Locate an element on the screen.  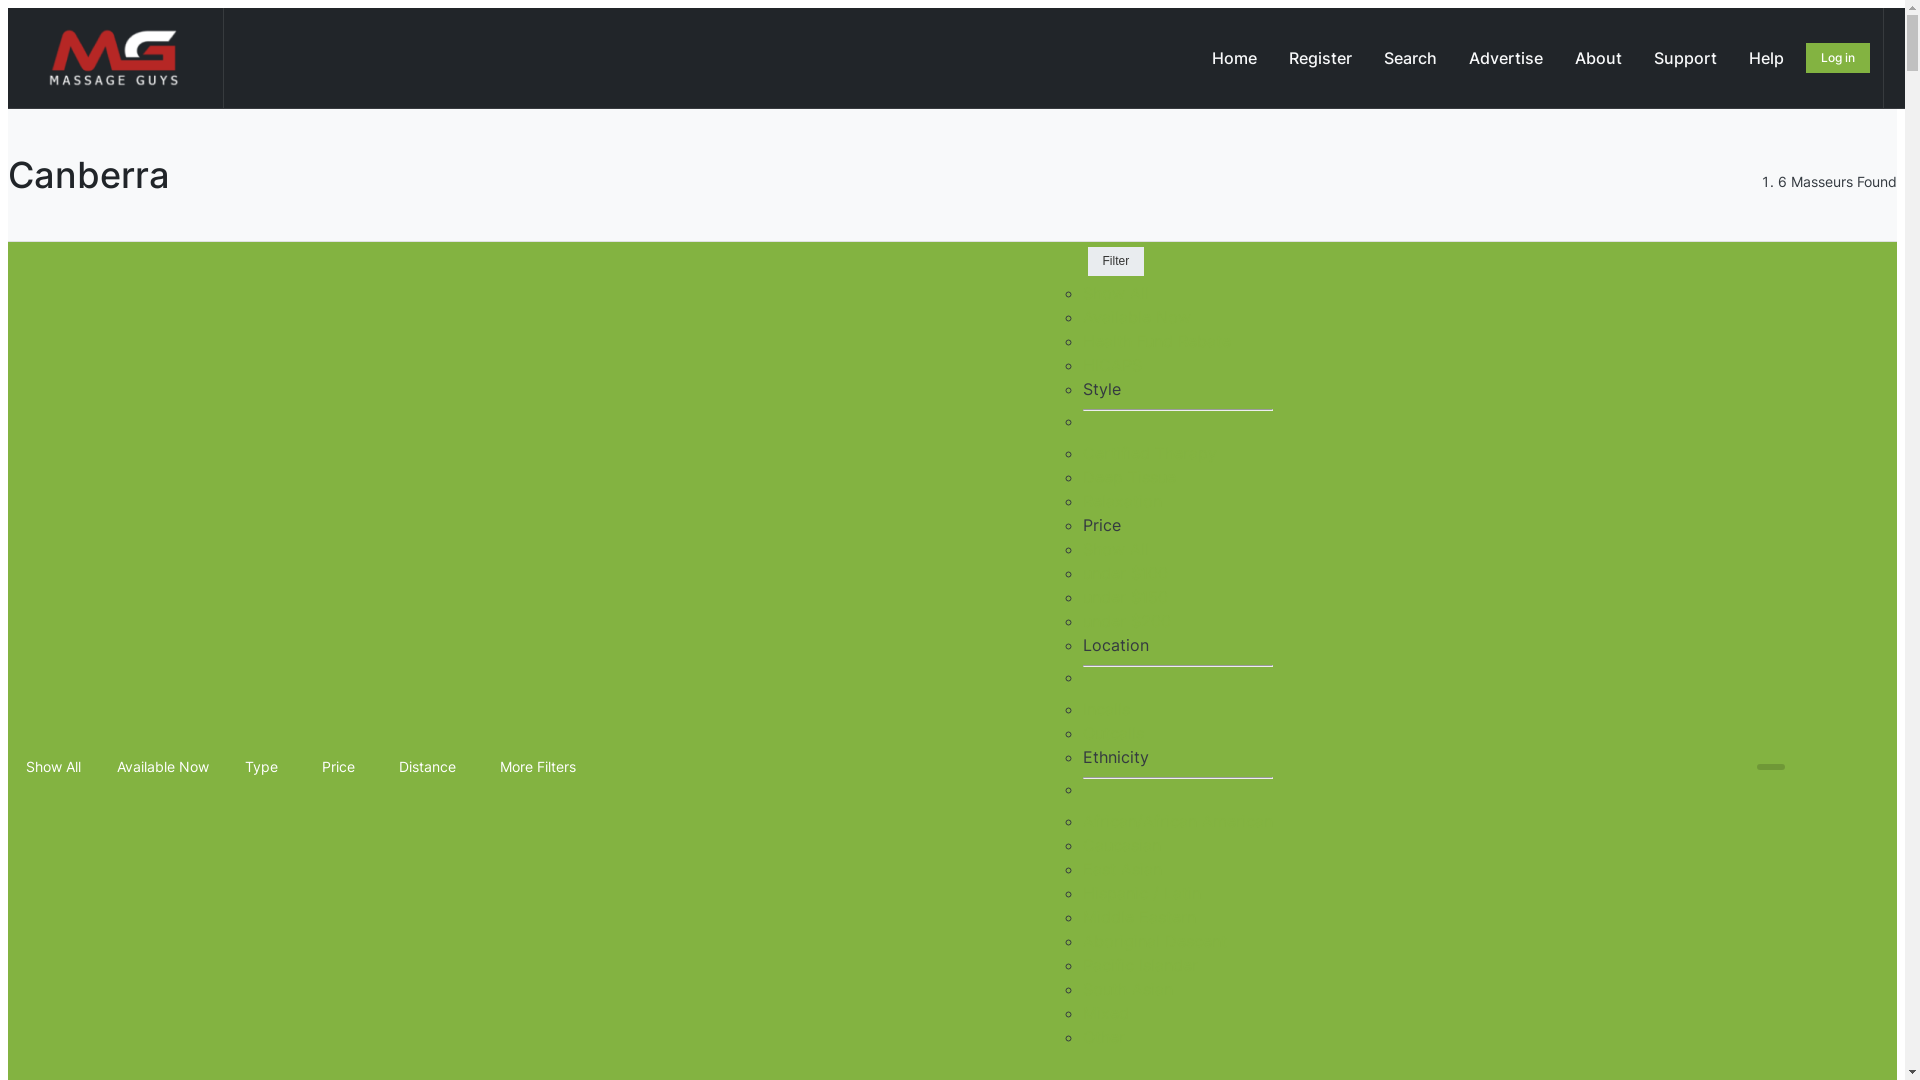
under $200 is located at coordinates (1126, 621).